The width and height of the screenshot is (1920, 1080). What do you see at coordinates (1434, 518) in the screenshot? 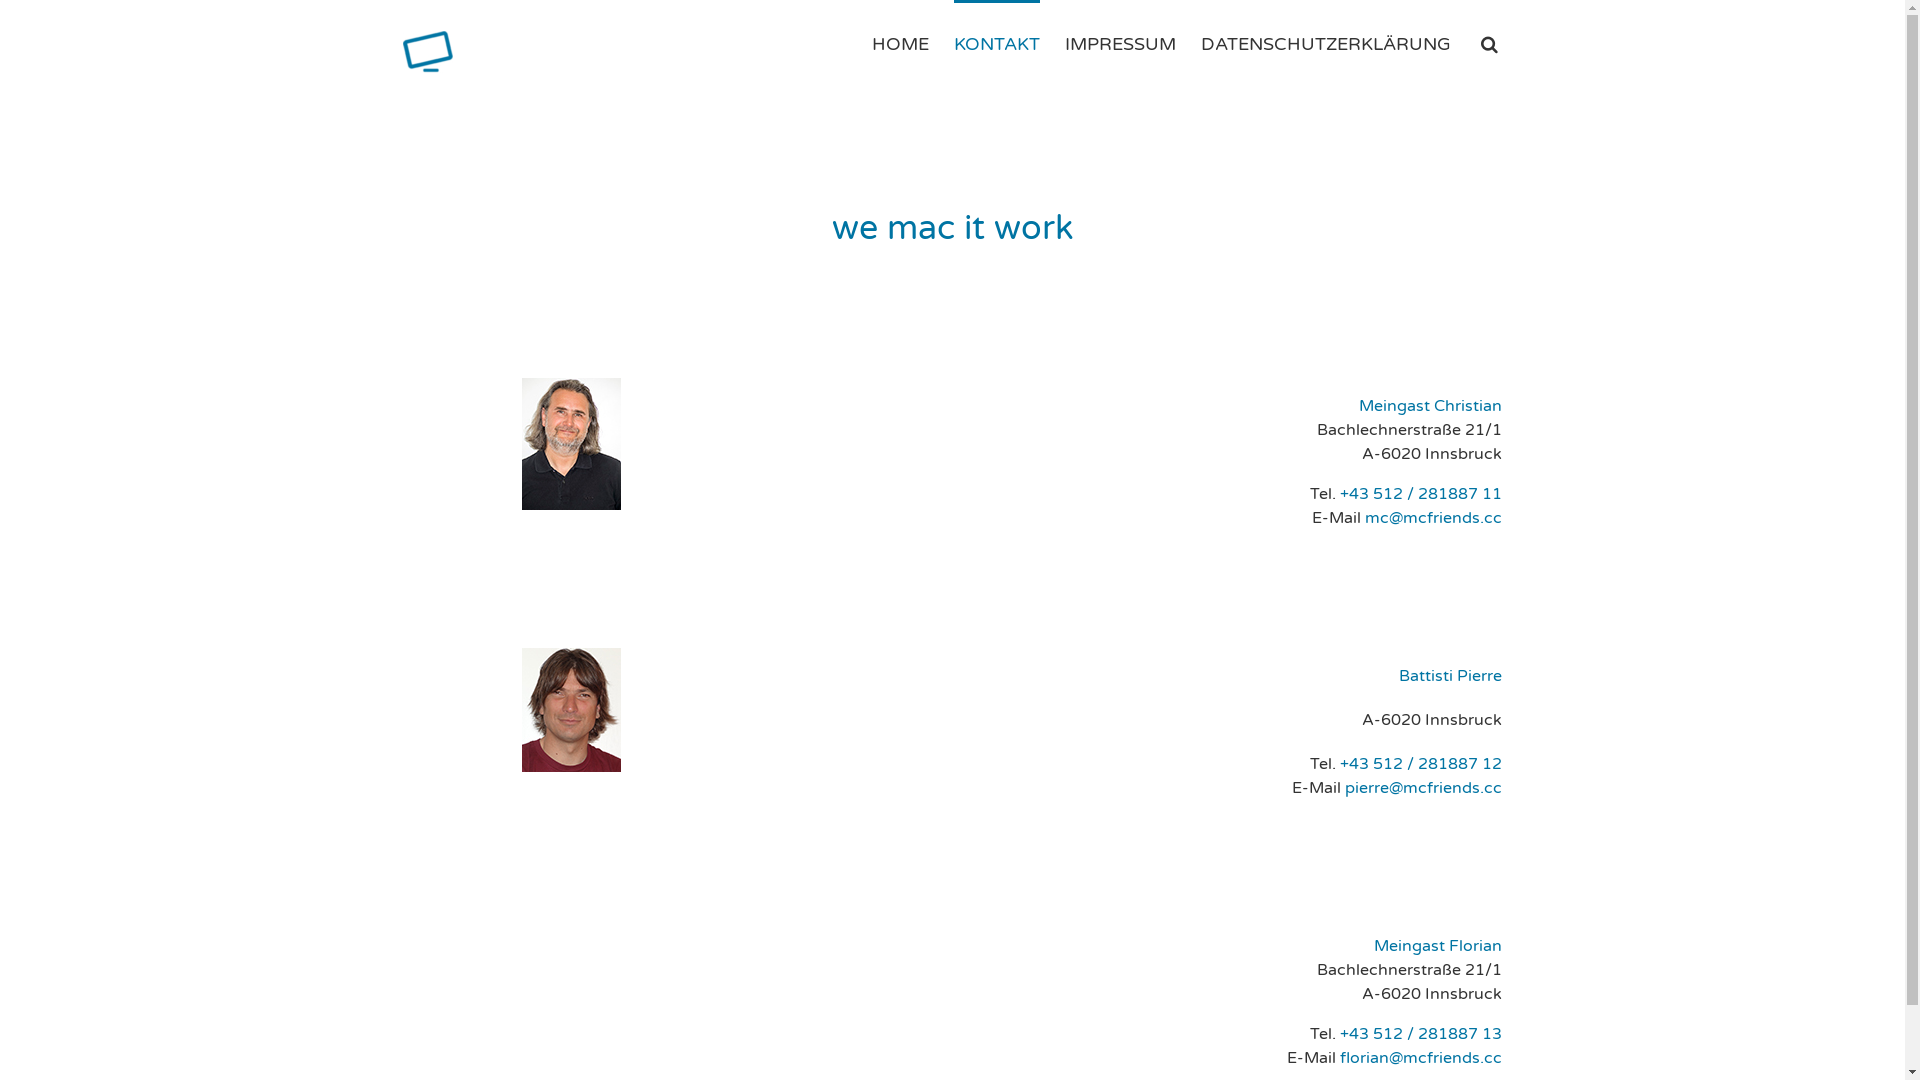
I see `mc@mcfriends.cc` at bounding box center [1434, 518].